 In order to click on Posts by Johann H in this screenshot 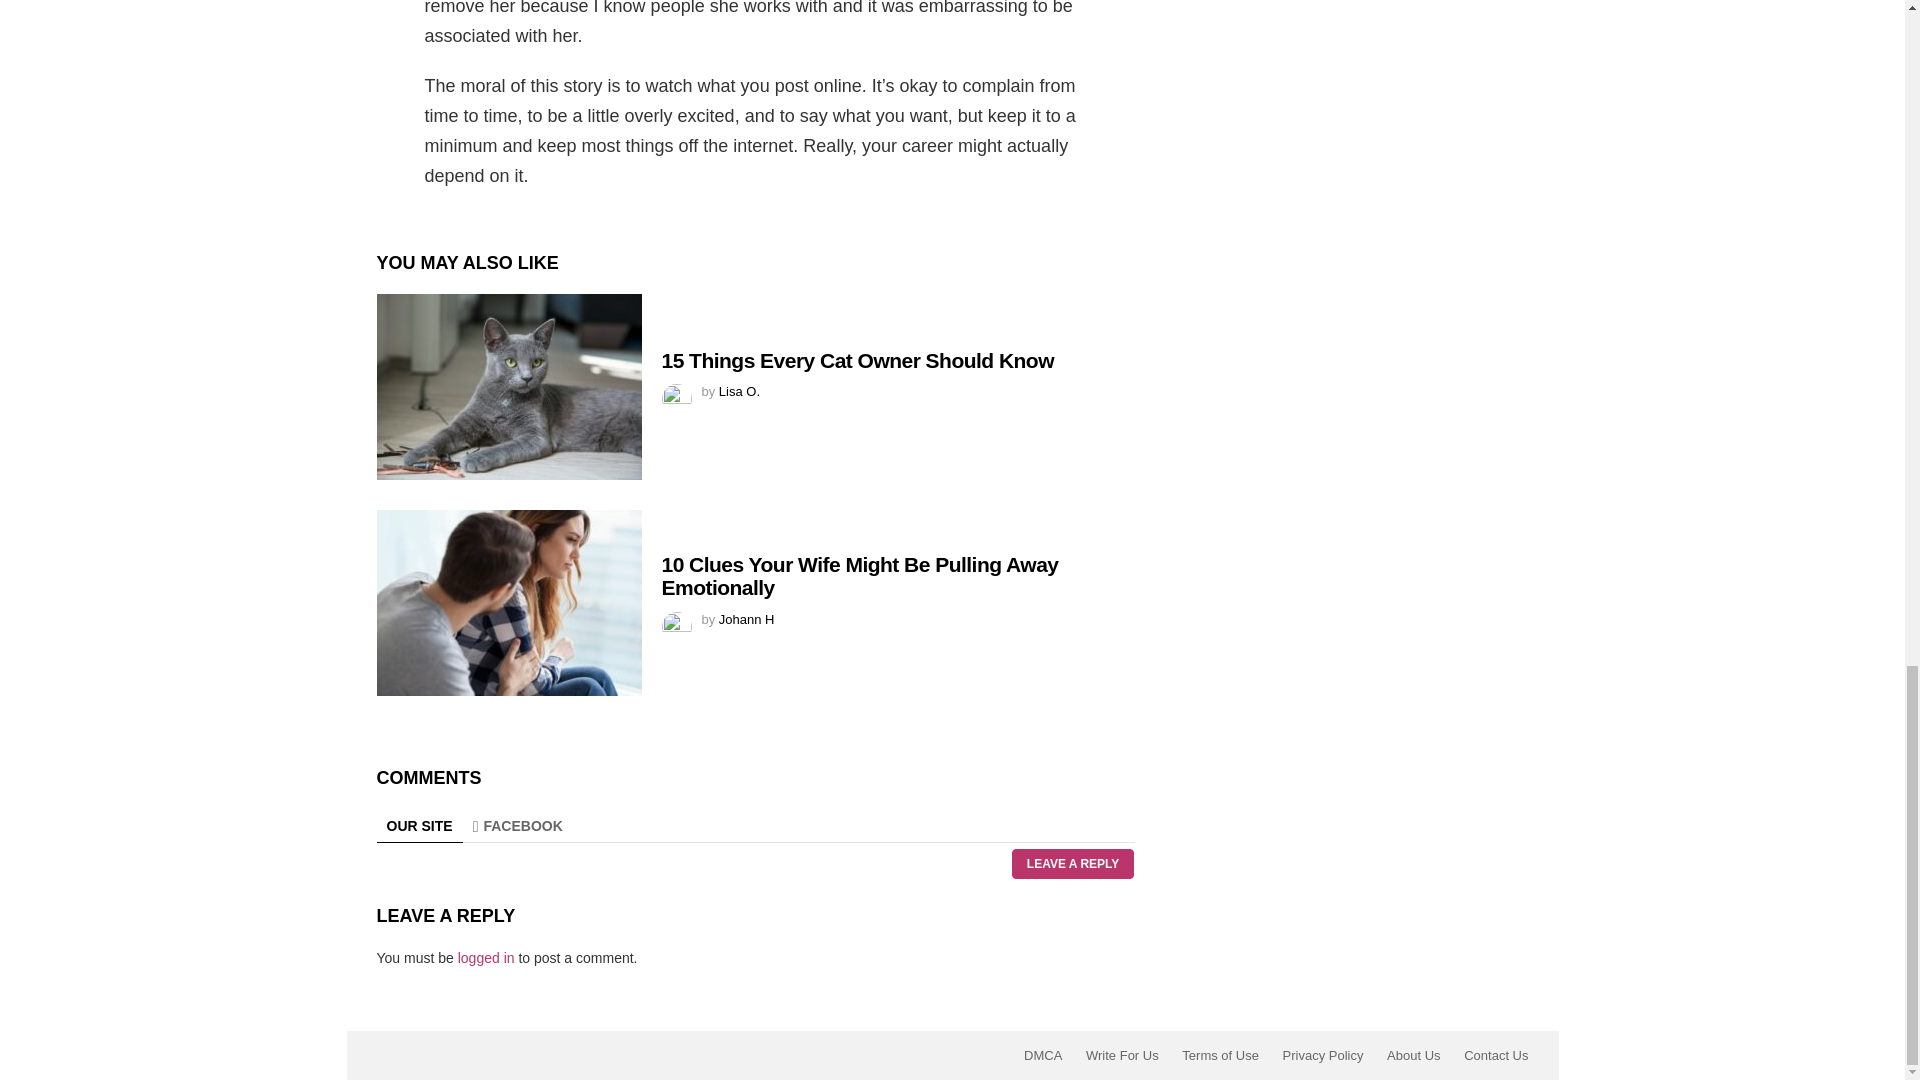, I will do `click(746, 620)`.